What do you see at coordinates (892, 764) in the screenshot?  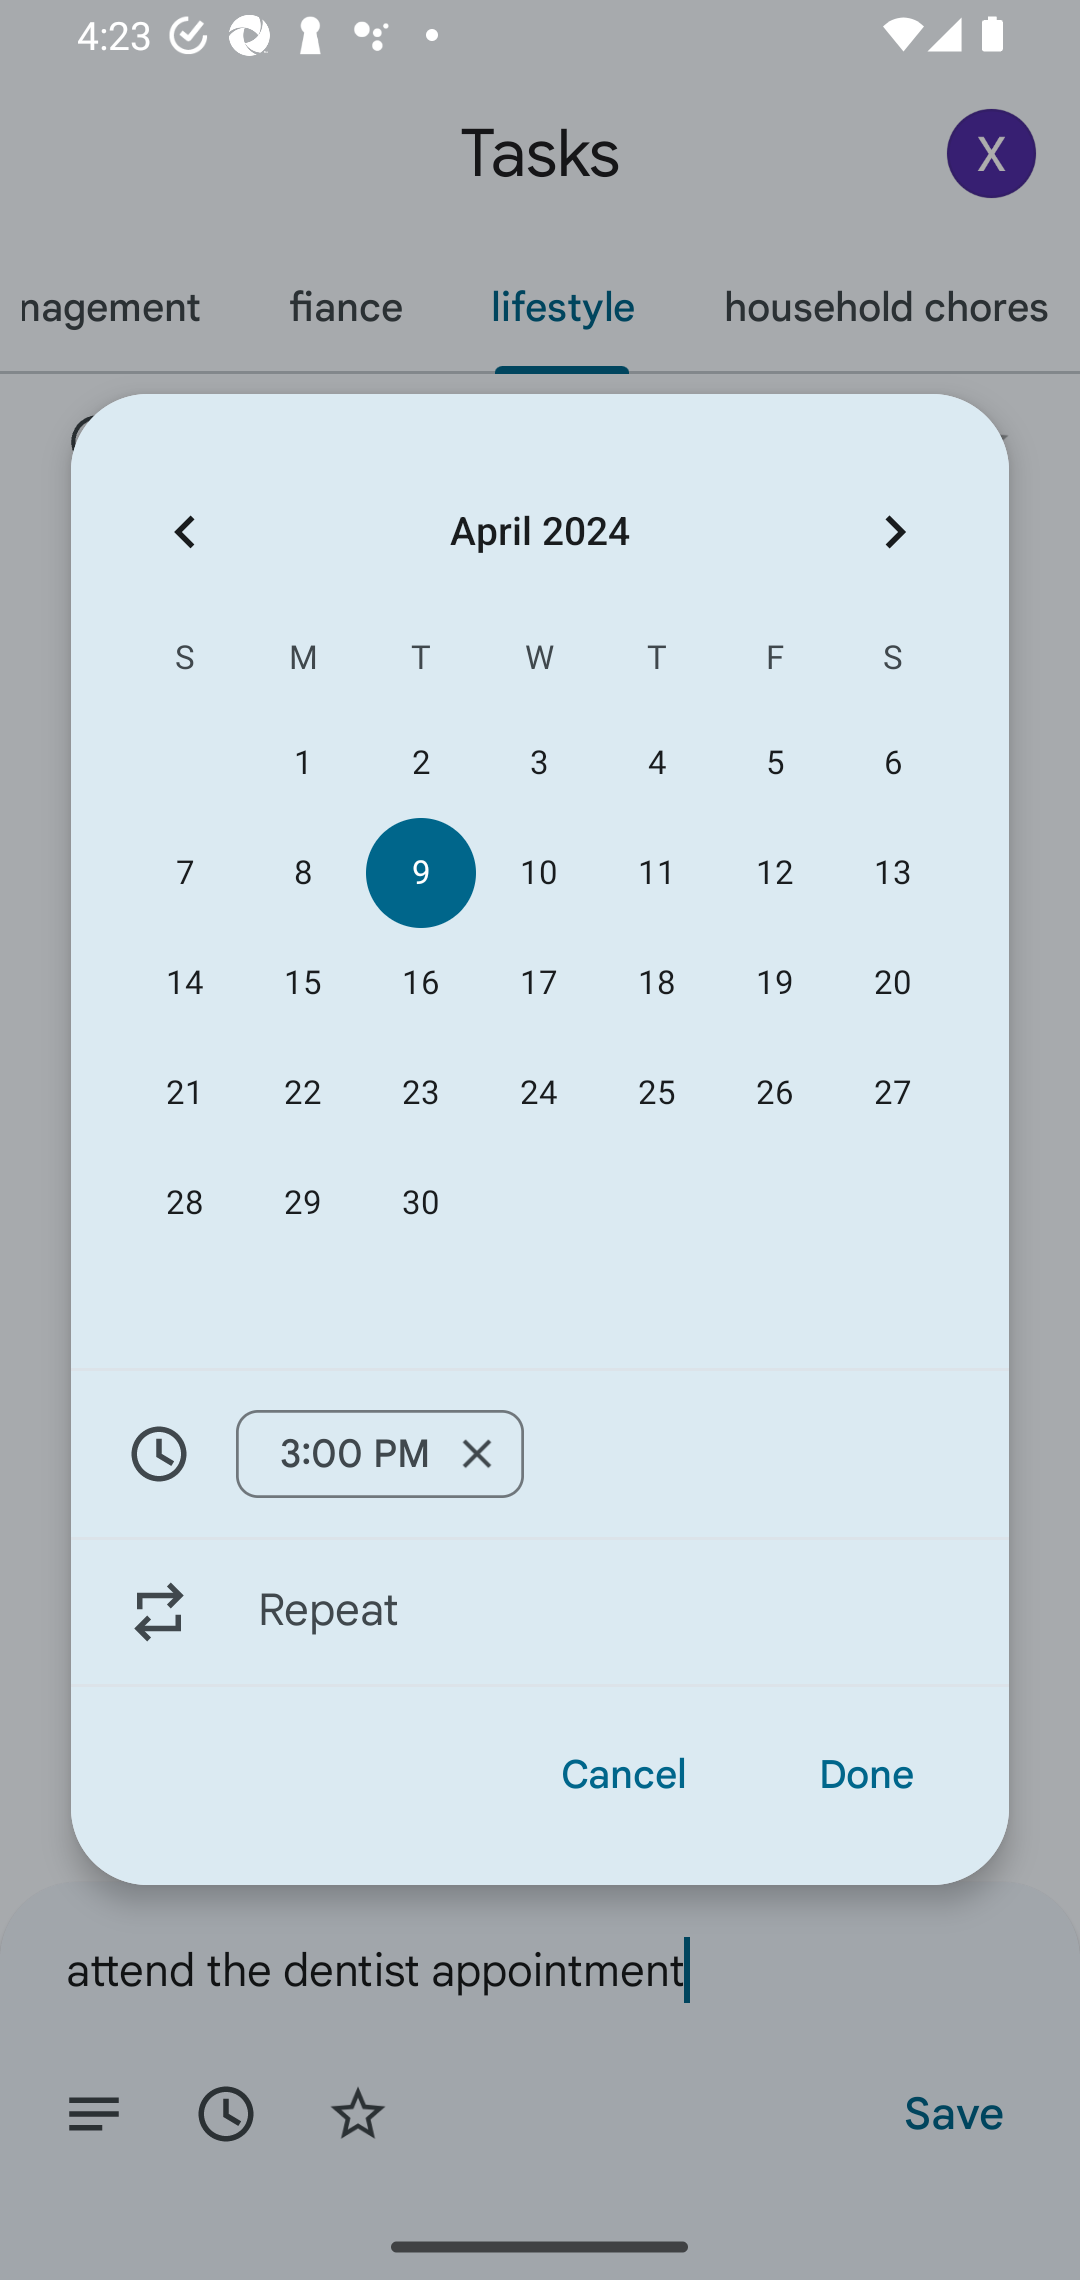 I see `6 06 April 2024` at bounding box center [892, 764].